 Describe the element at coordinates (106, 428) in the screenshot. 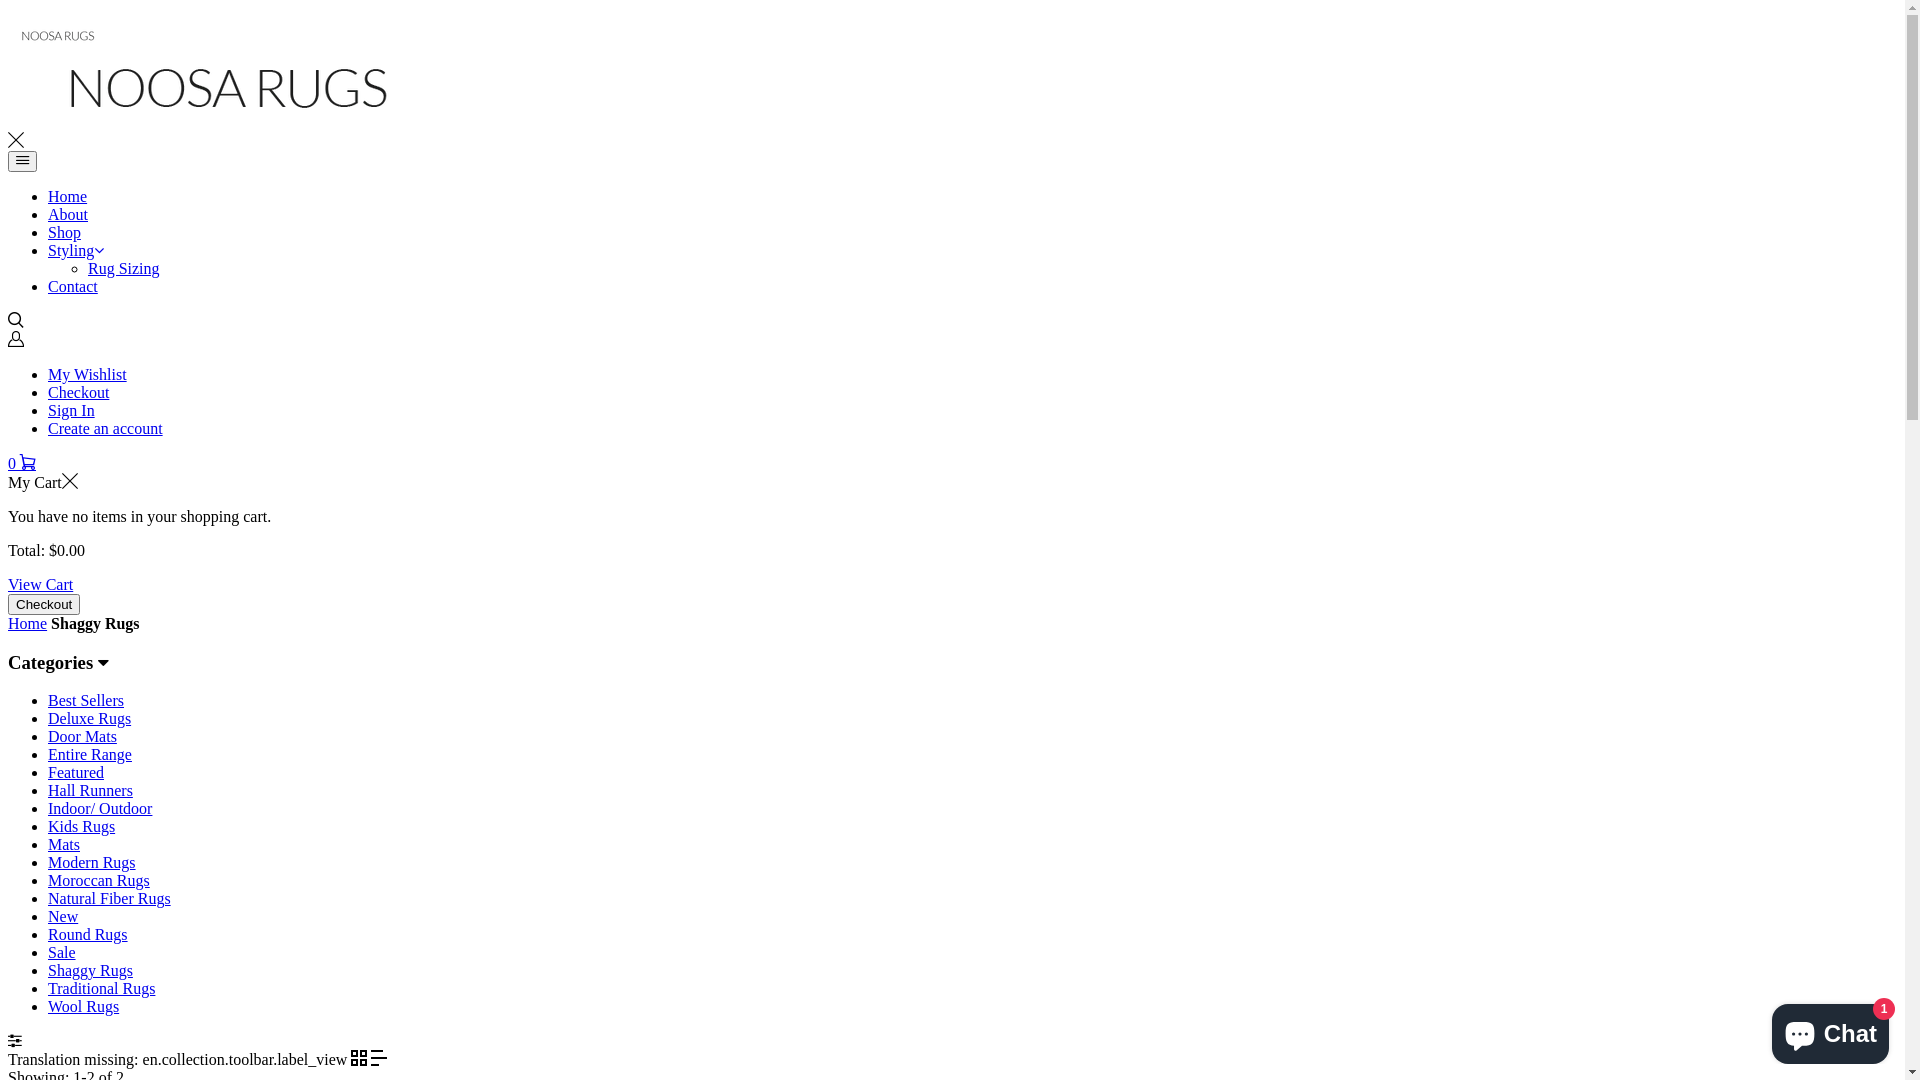

I see `Create an account` at that location.